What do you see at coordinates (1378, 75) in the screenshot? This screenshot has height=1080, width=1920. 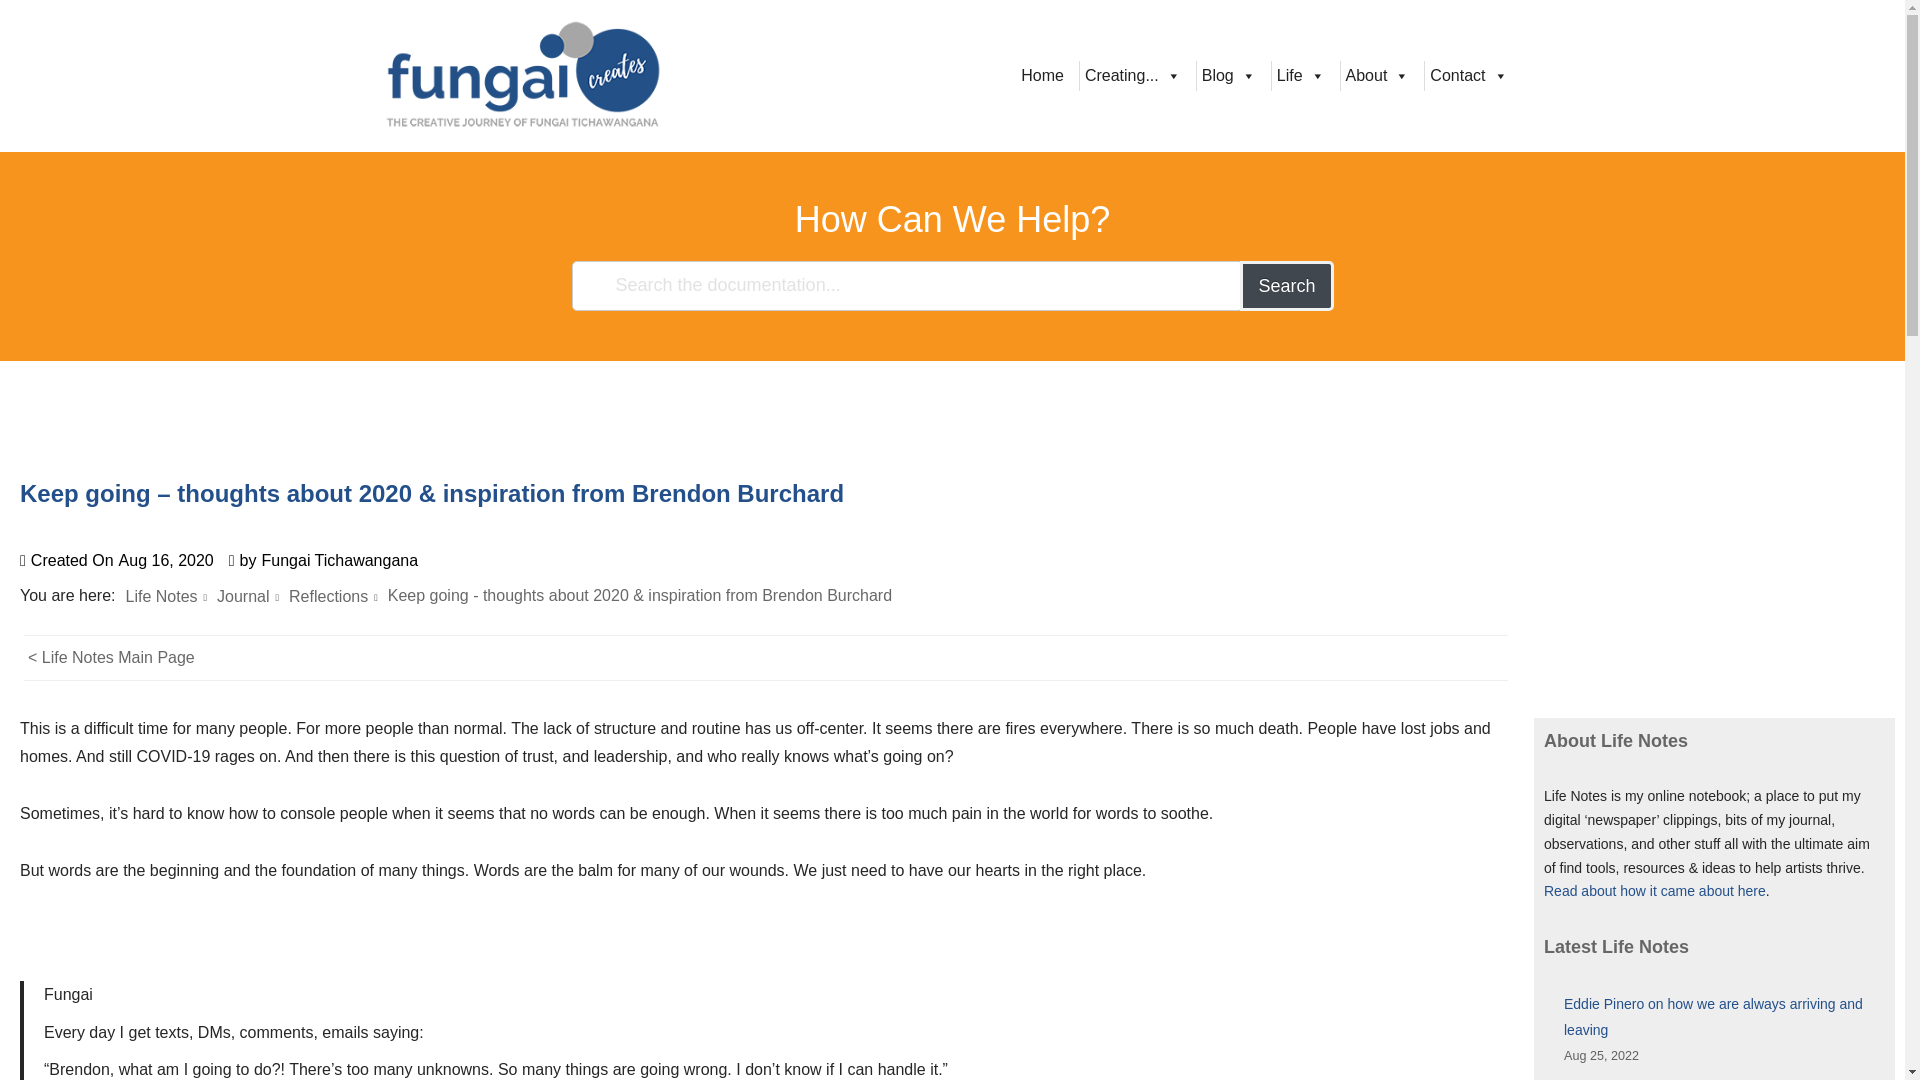 I see `About` at bounding box center [1378, 75].